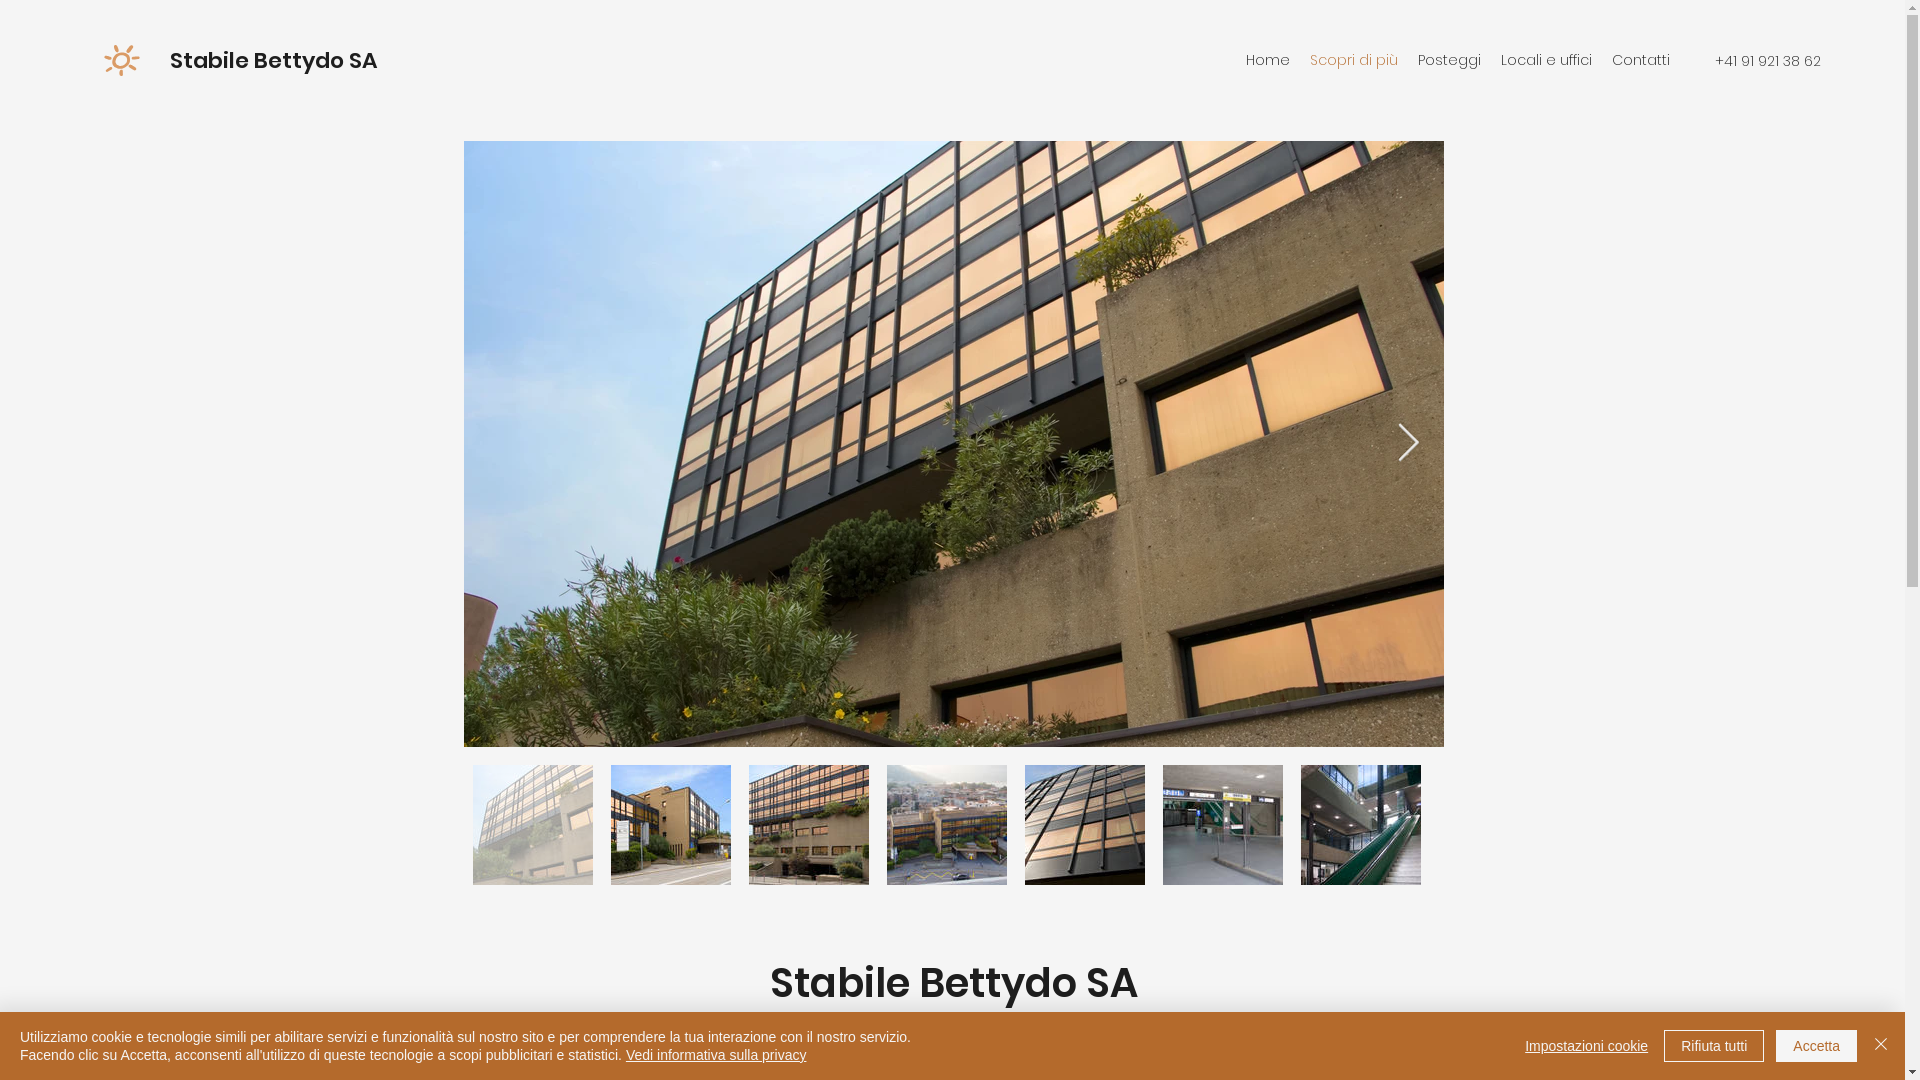 The height and width of the screenshot is (1080, 1920). I want to click on Home, so click(1268, 60).